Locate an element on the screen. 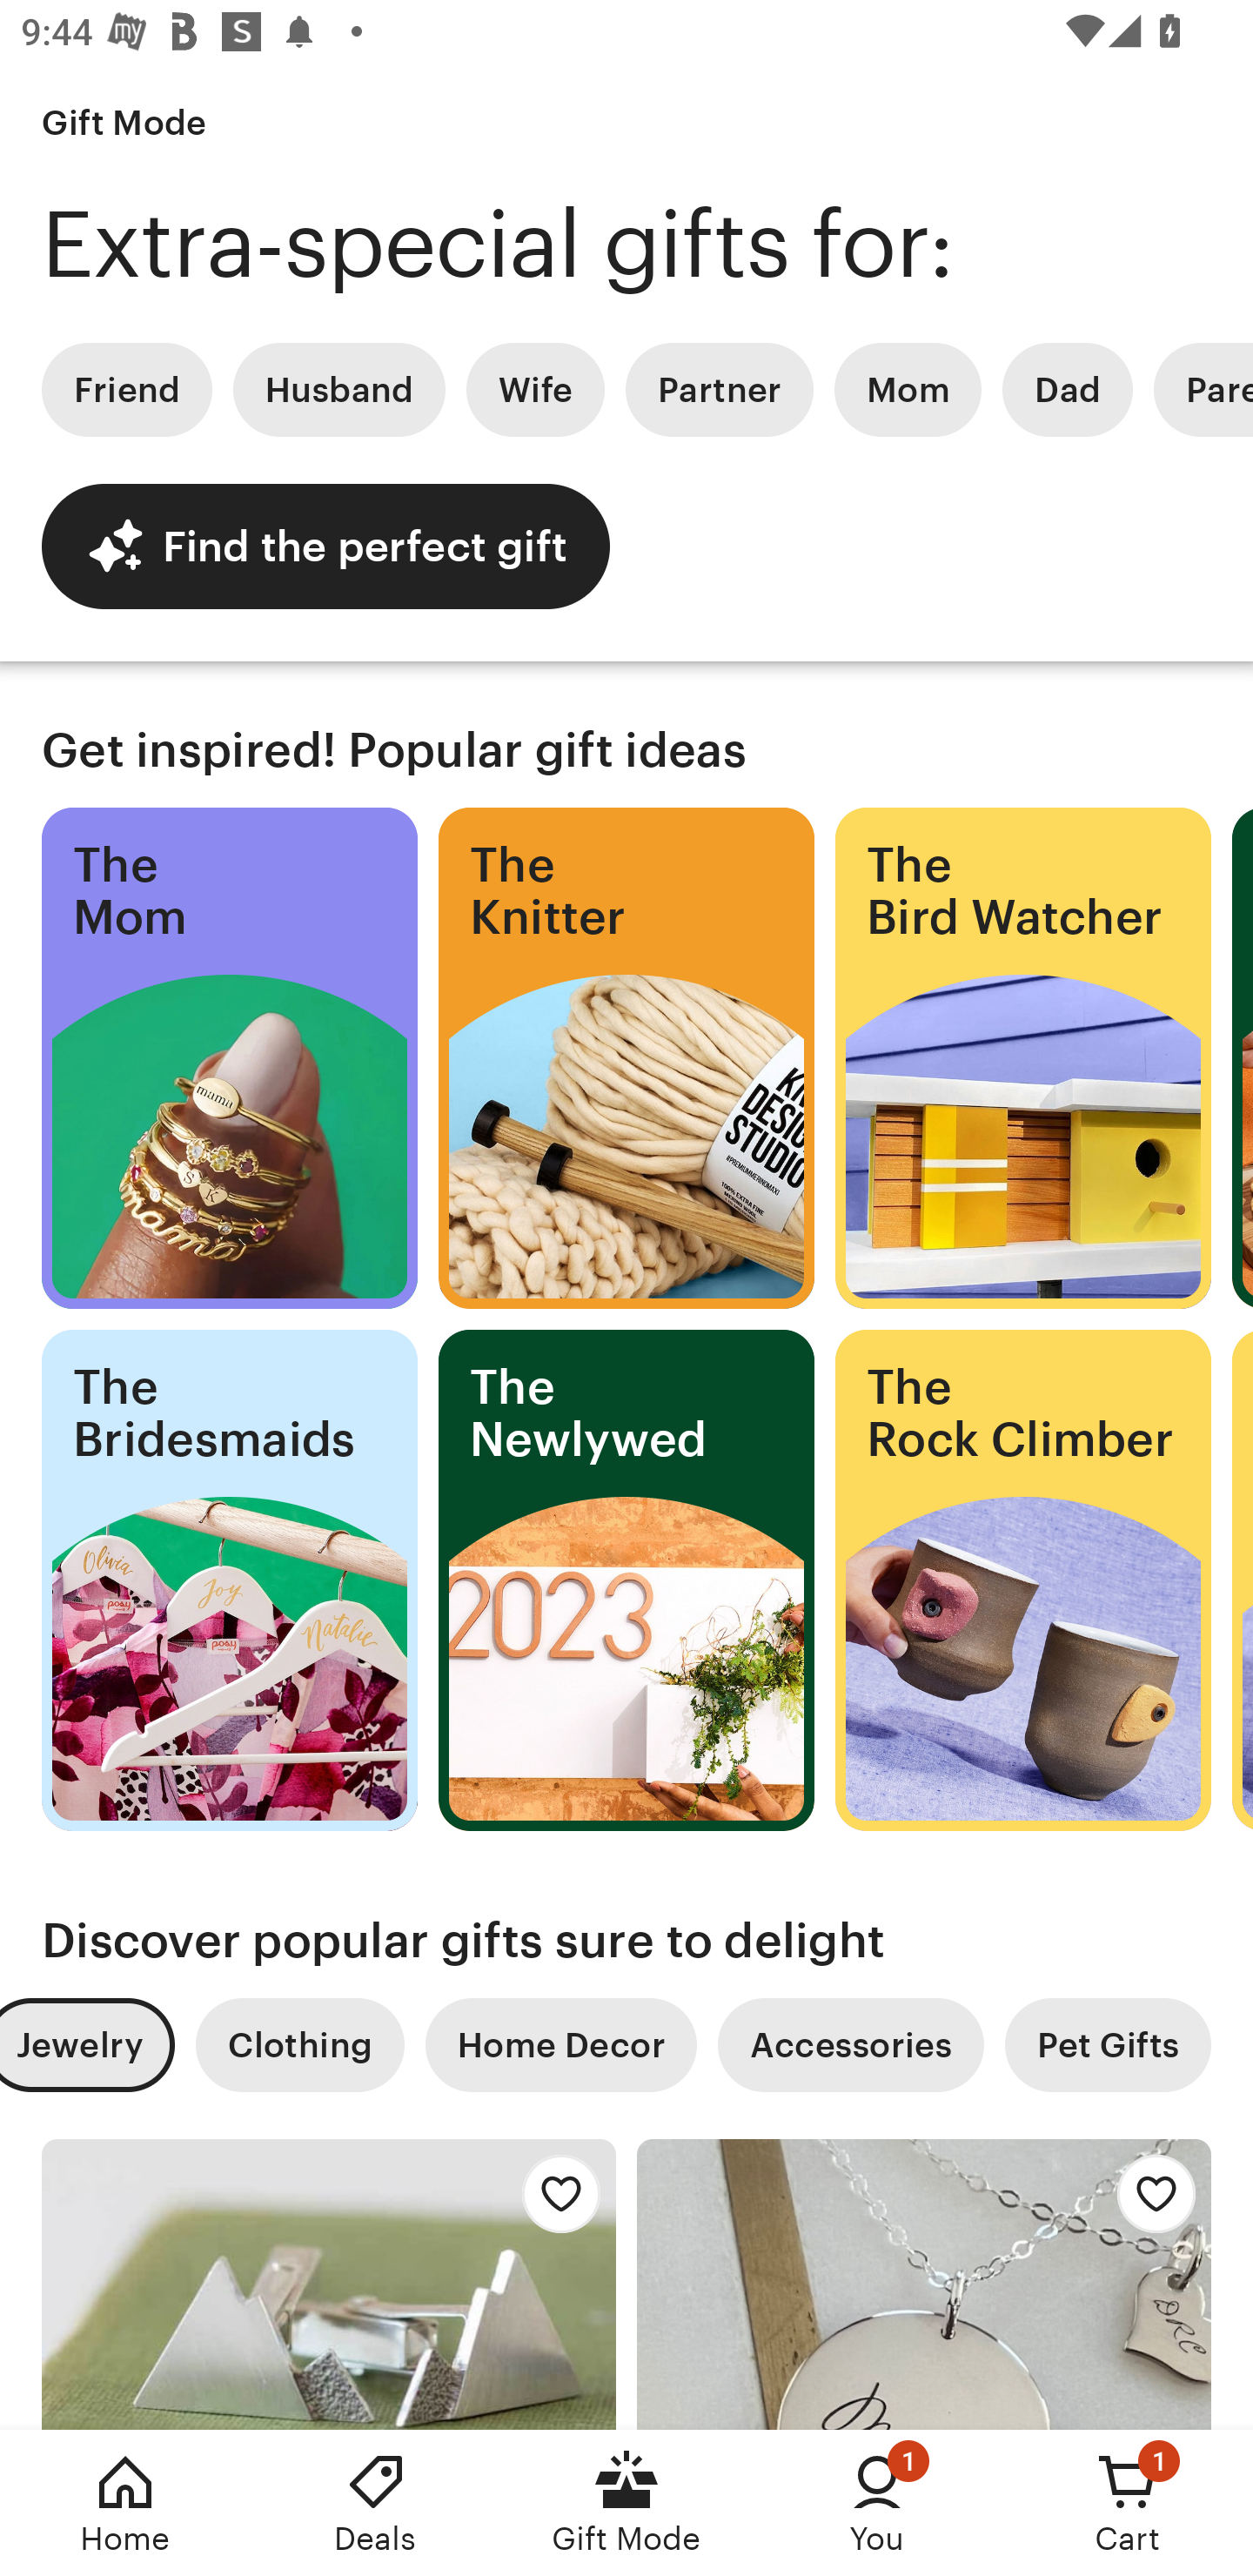  Pet Gifts is located at coordinates (1108, 2045).